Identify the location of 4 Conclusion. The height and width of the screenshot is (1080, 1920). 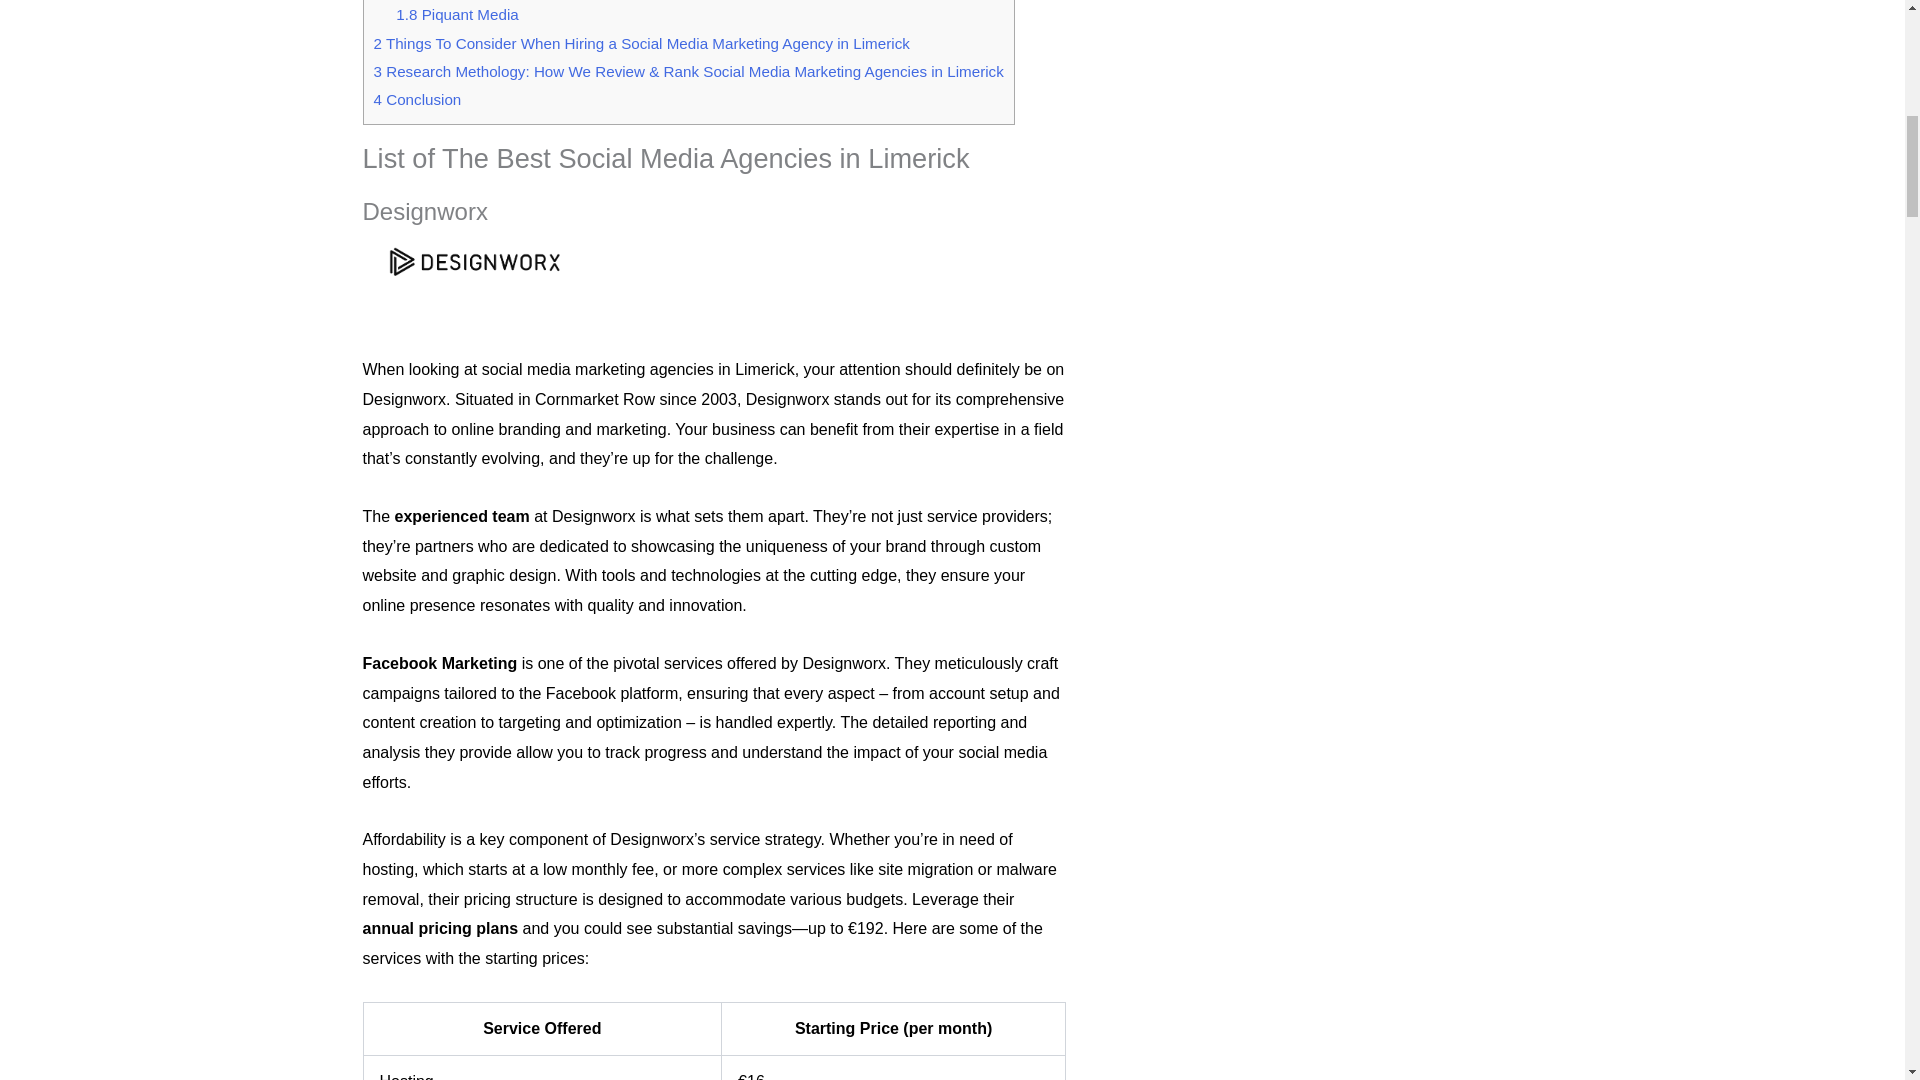
(418, 99).